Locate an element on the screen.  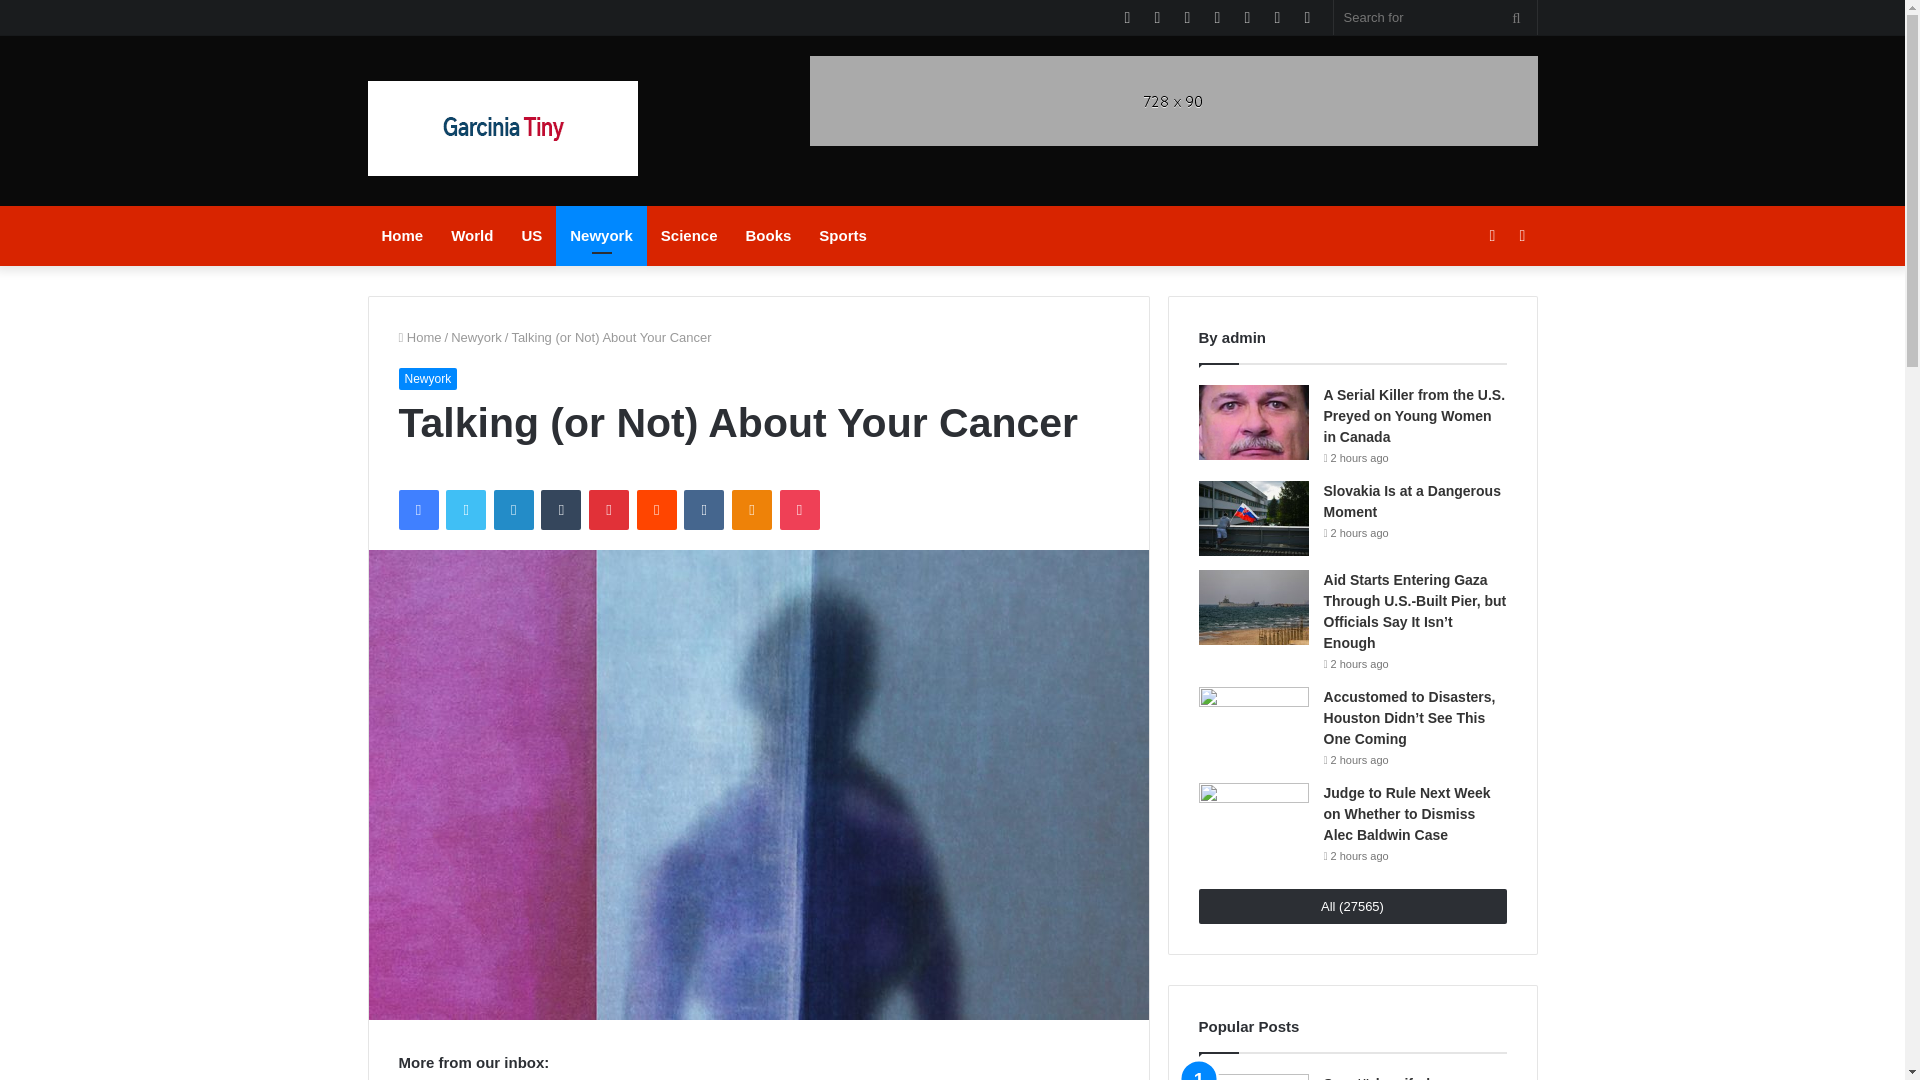
Pocket is located at coordinates (799, 510).